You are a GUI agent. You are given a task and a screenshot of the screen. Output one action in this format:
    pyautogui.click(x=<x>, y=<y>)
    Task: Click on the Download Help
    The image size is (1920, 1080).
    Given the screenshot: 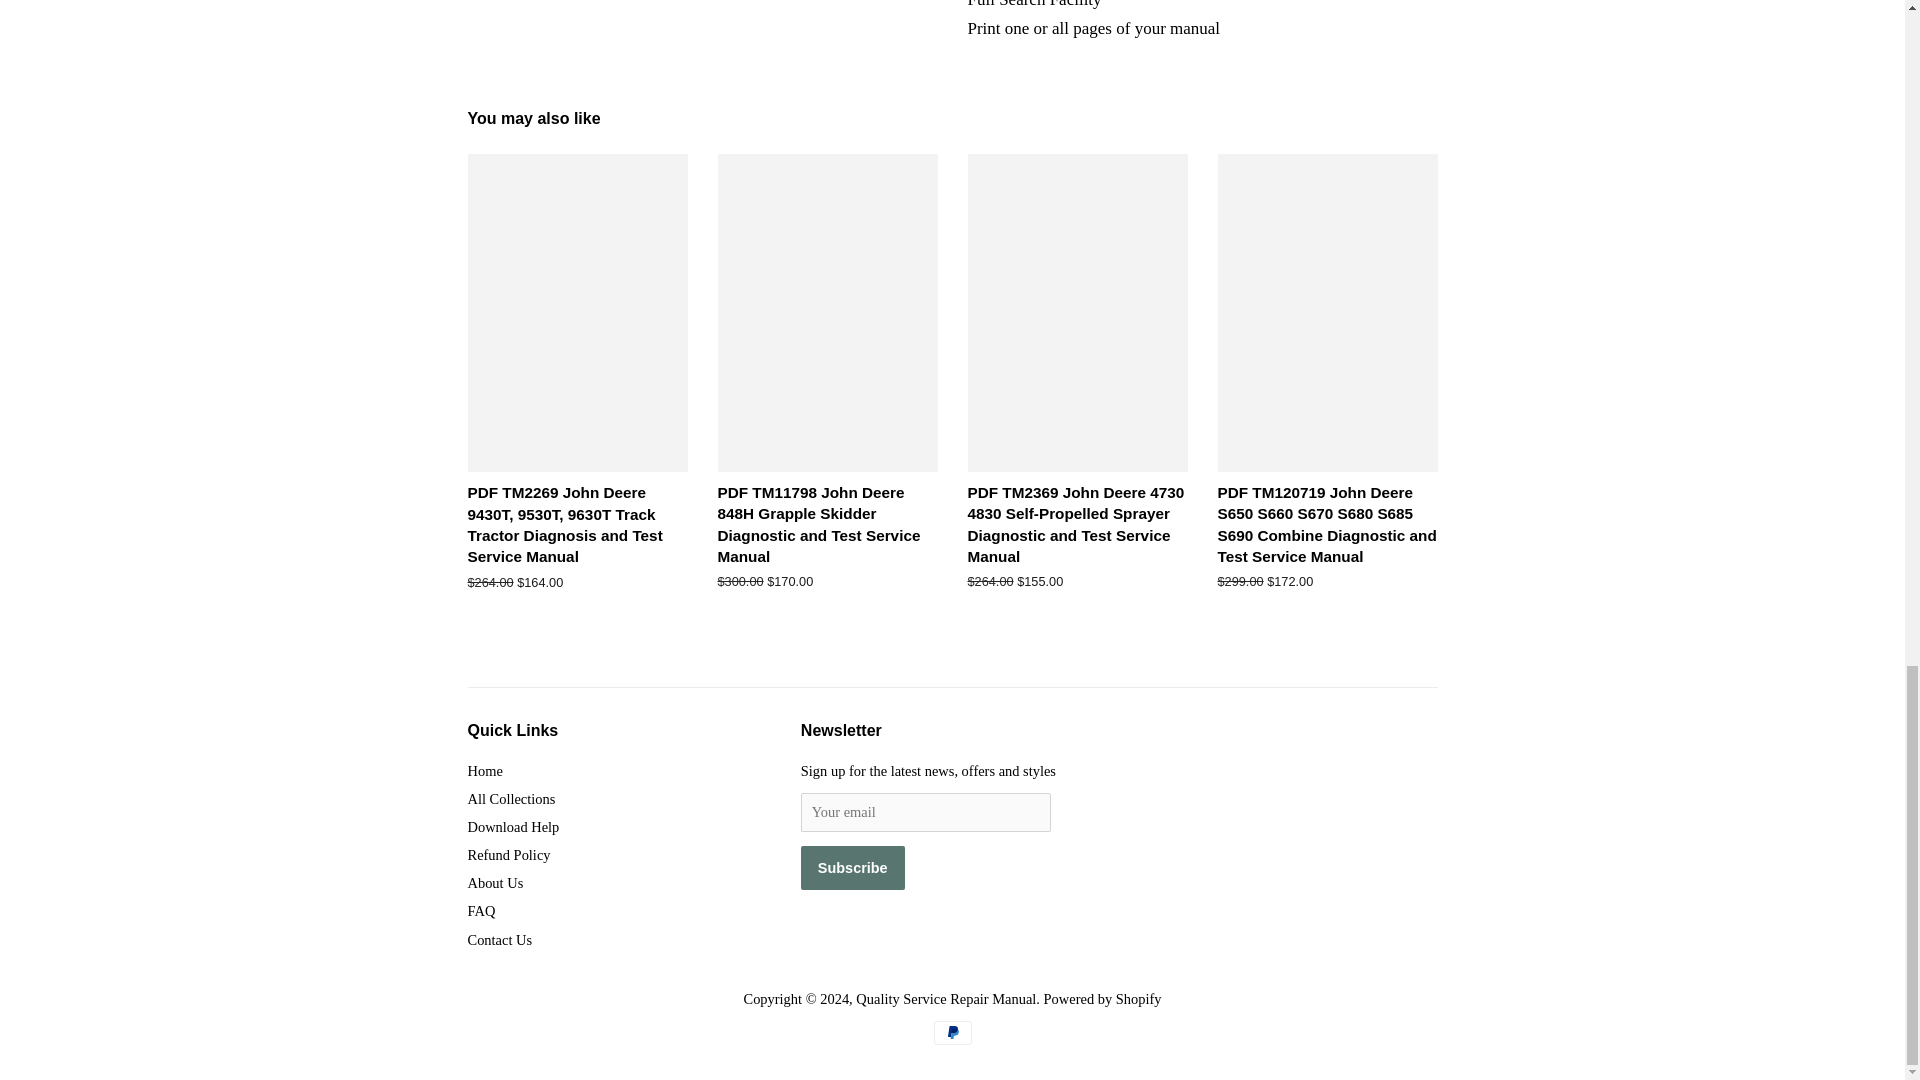 What is the action you would take?
    pyautogui.click(x=514, y=826)
    